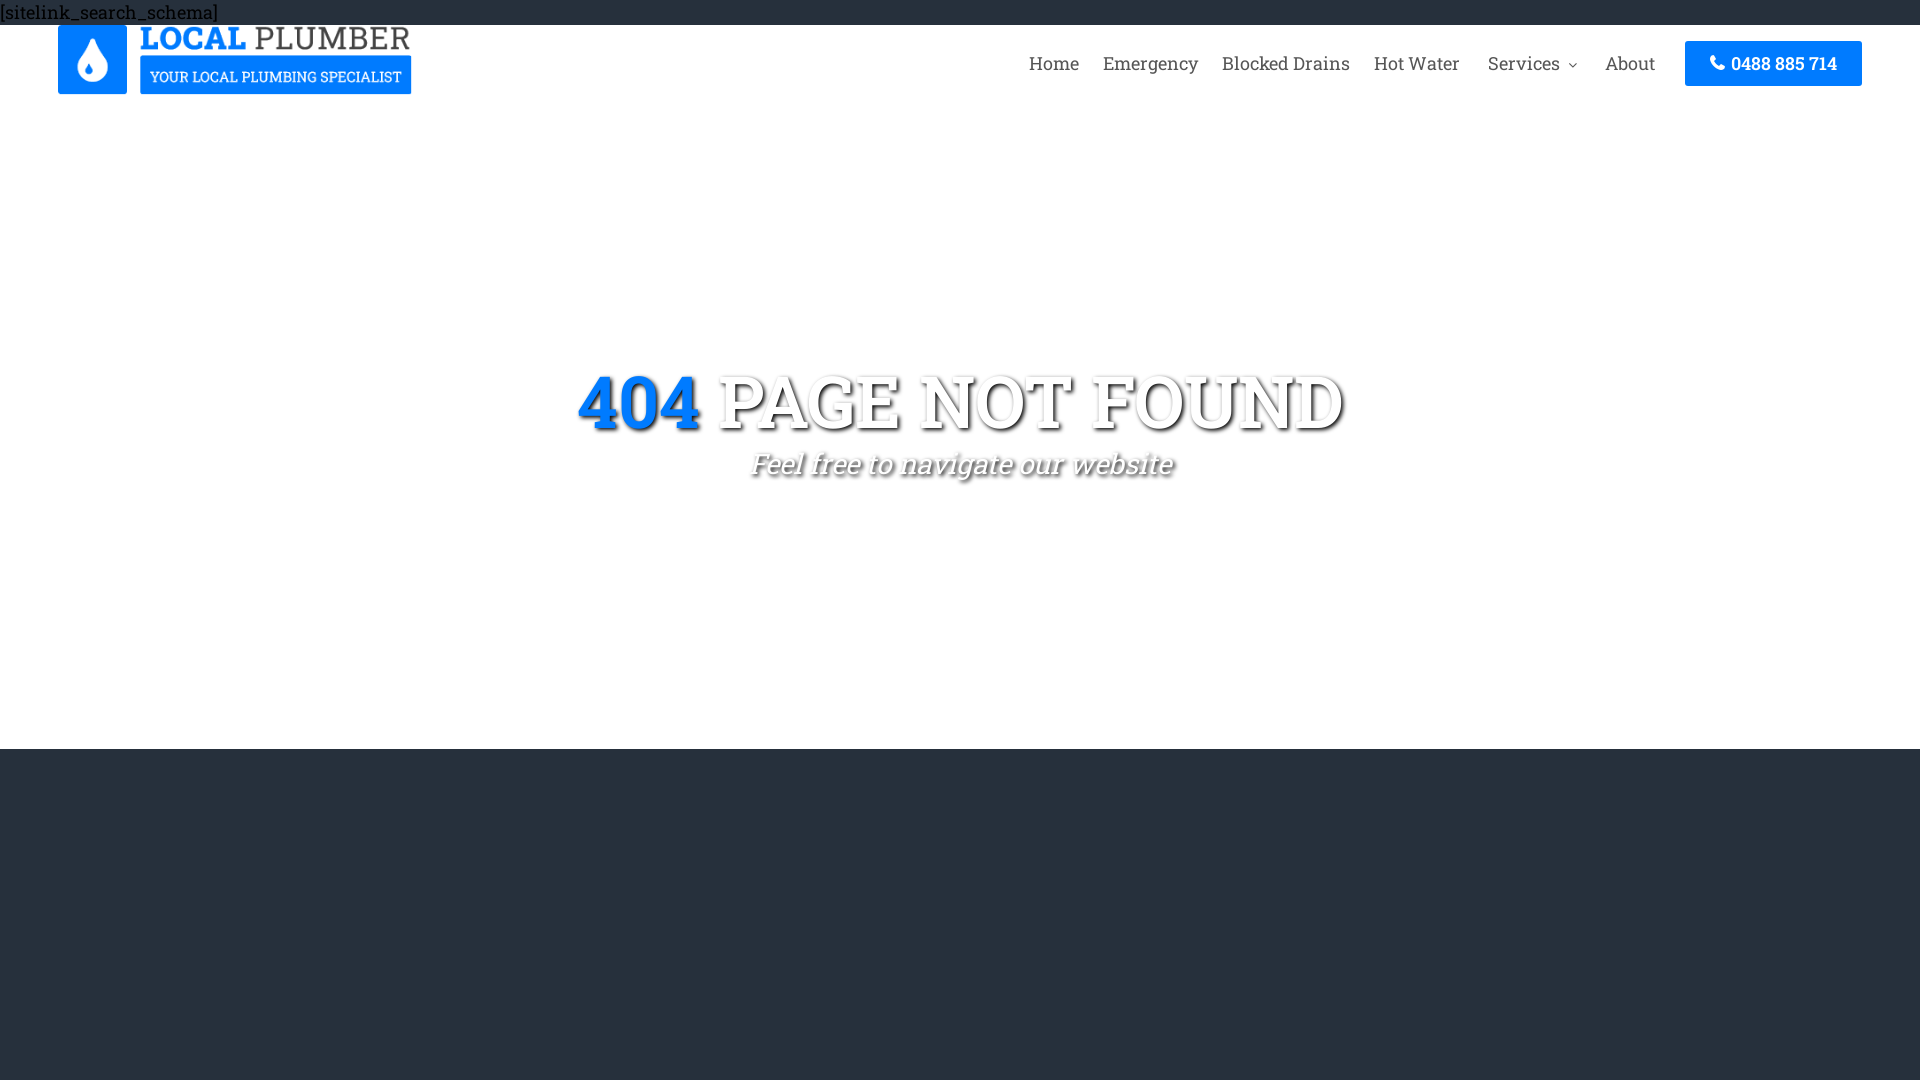 This screenshot has width=1920, height=1080. Describe the element at coordinates (1532, 63) in the screenshot. I see `Services` at that location.